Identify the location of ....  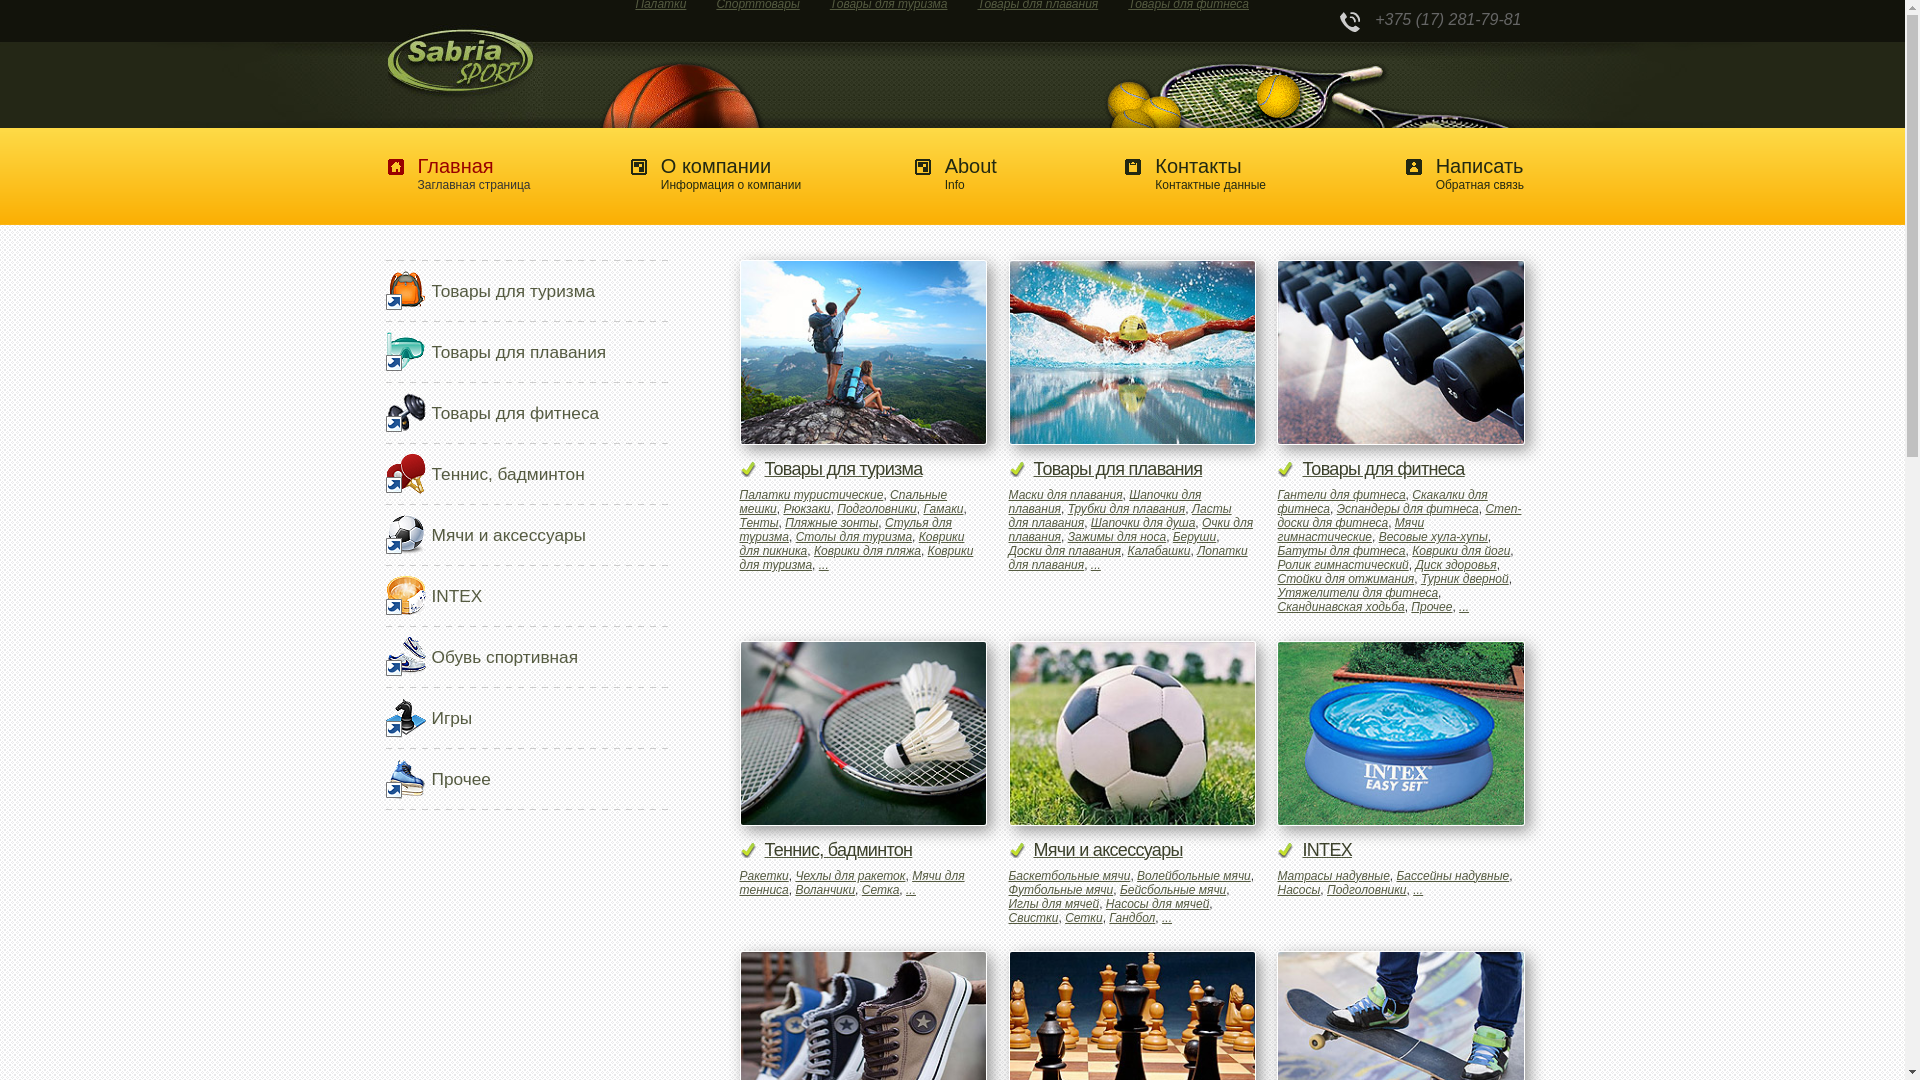
(824, 565).